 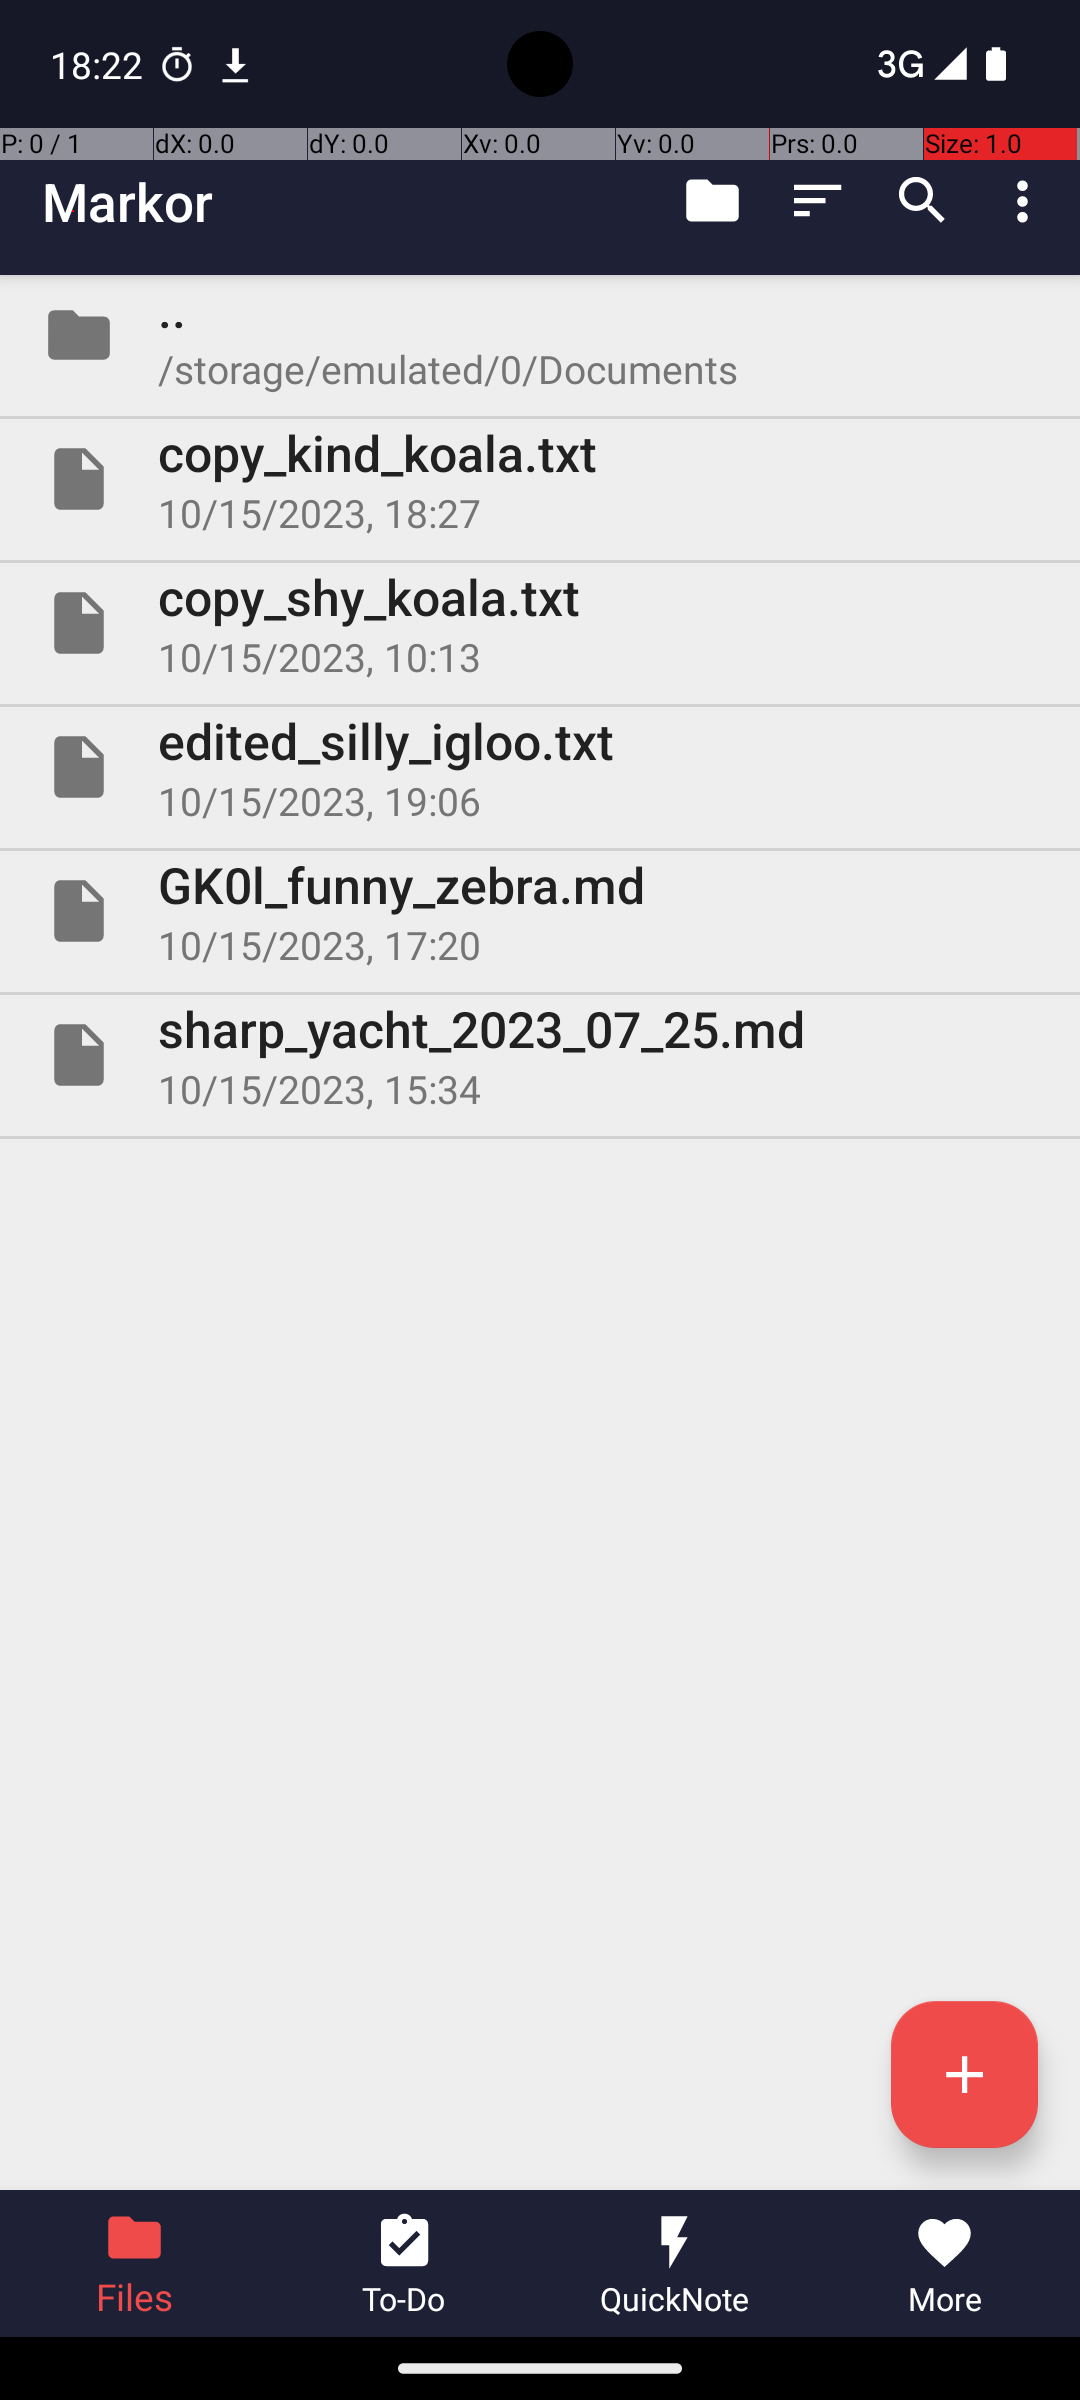 What do you see at coordinates (540, 766) in the screenshot?
I see `File edited_silly_igloo.txt ` at bounding box center [540, 766].